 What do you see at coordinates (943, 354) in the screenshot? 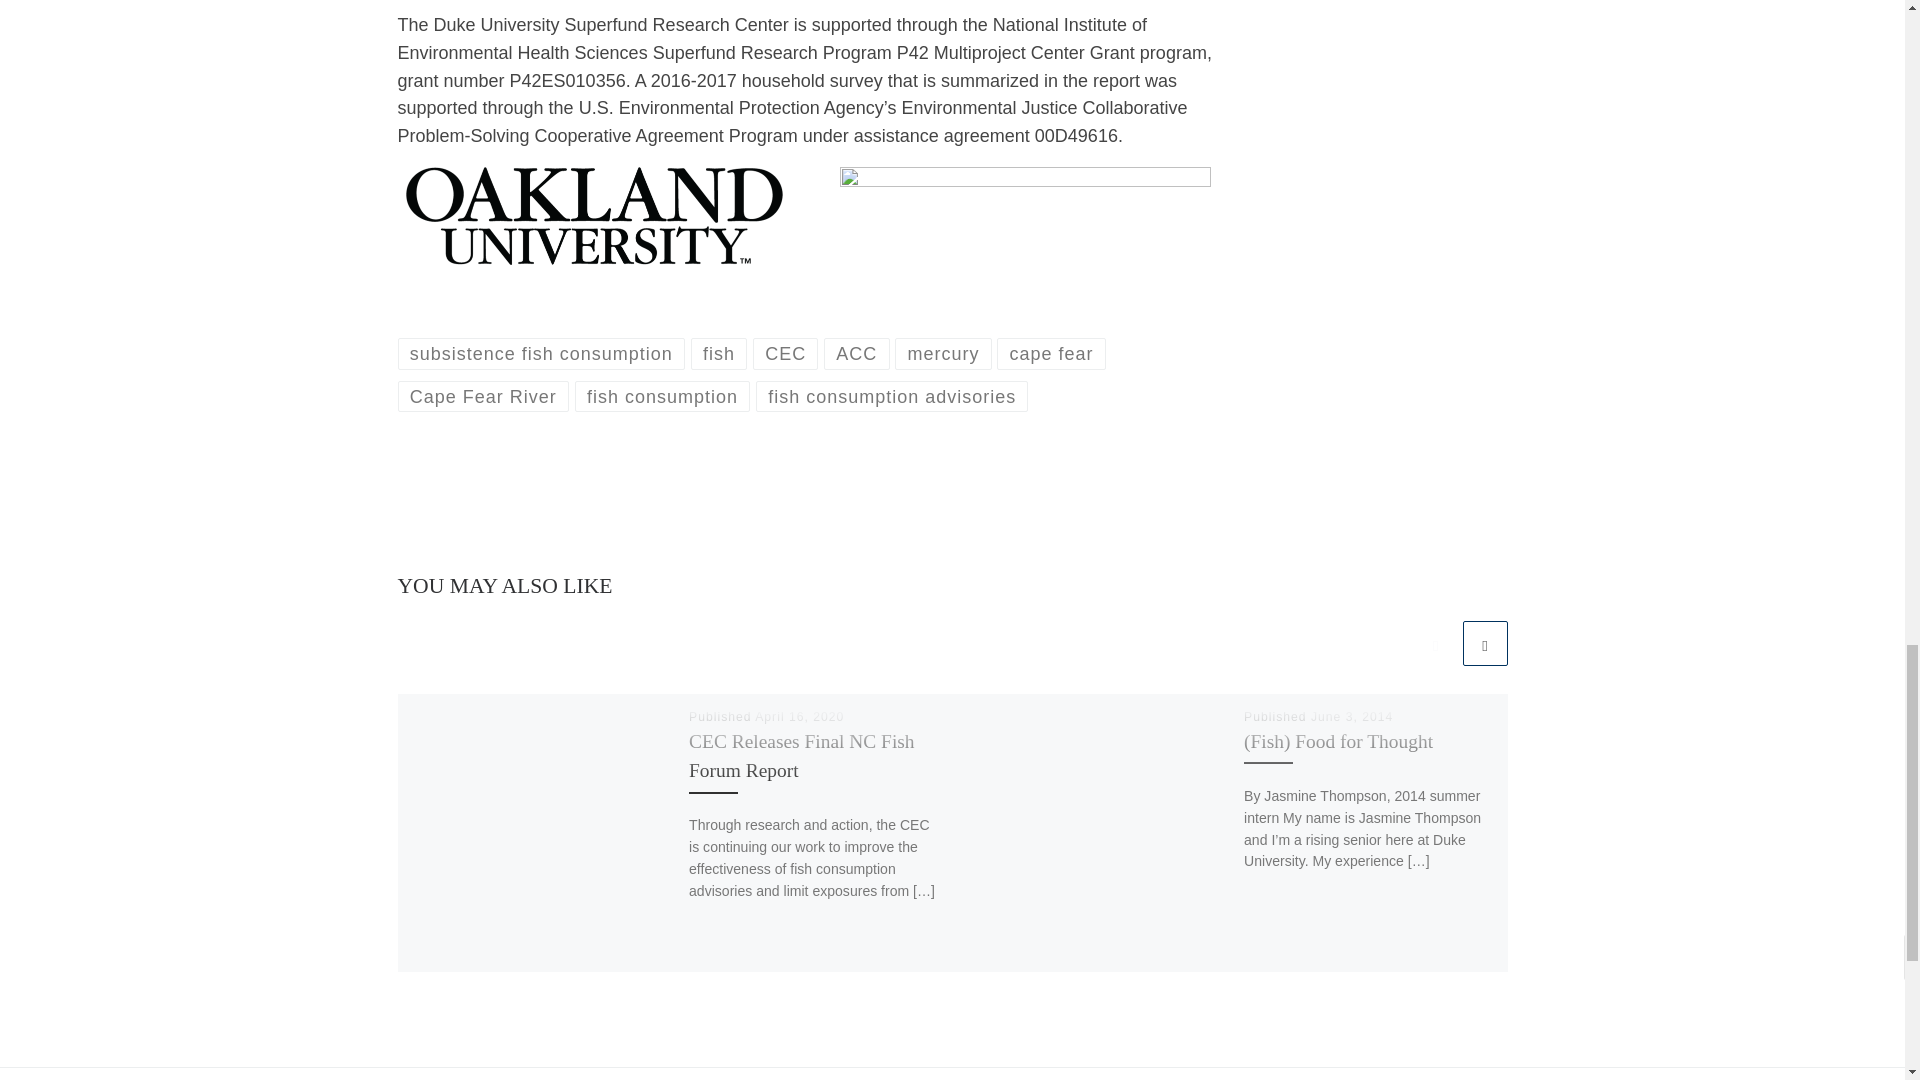
I see `View all posts in mercury` at bounding box center [943, 354].